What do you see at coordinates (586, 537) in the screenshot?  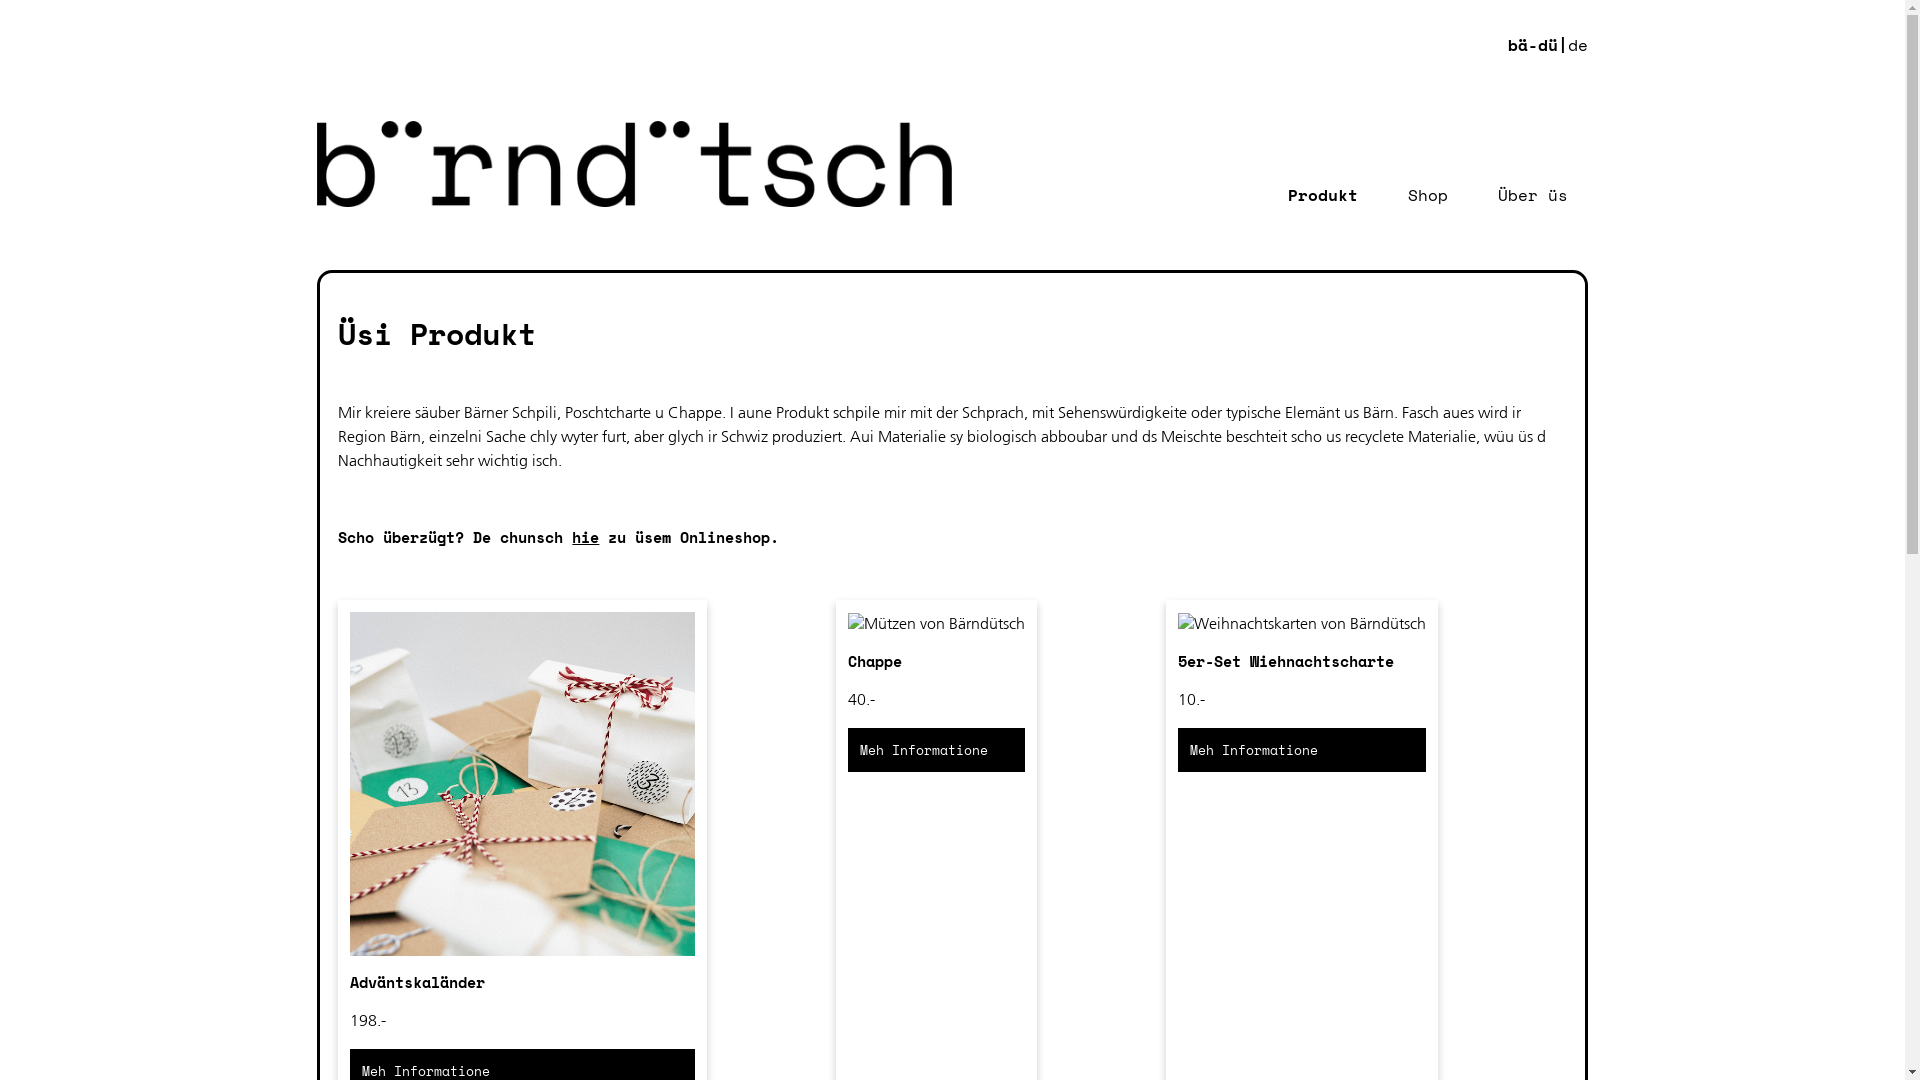 I see `hie` at bounding box center [586, 537].